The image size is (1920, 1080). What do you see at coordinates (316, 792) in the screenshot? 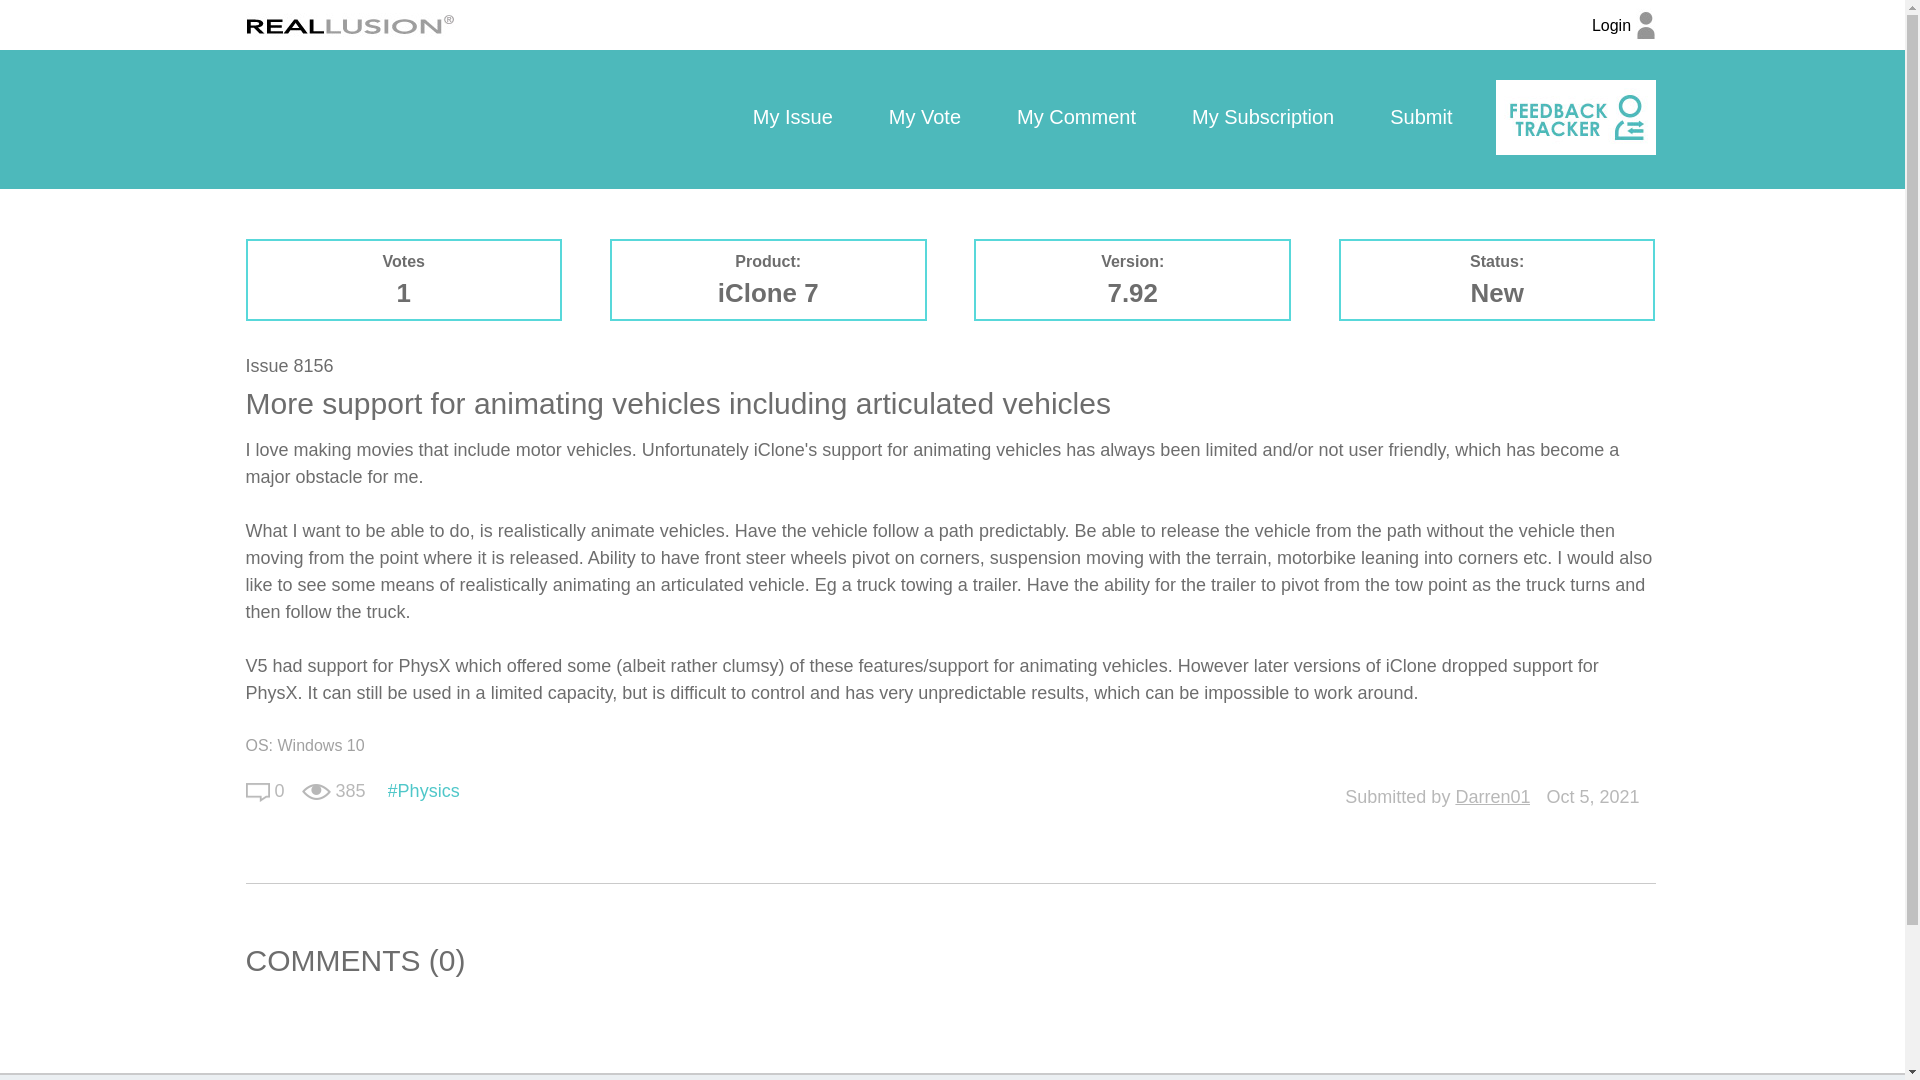
I see `Views` at bounding box center [316, 792].